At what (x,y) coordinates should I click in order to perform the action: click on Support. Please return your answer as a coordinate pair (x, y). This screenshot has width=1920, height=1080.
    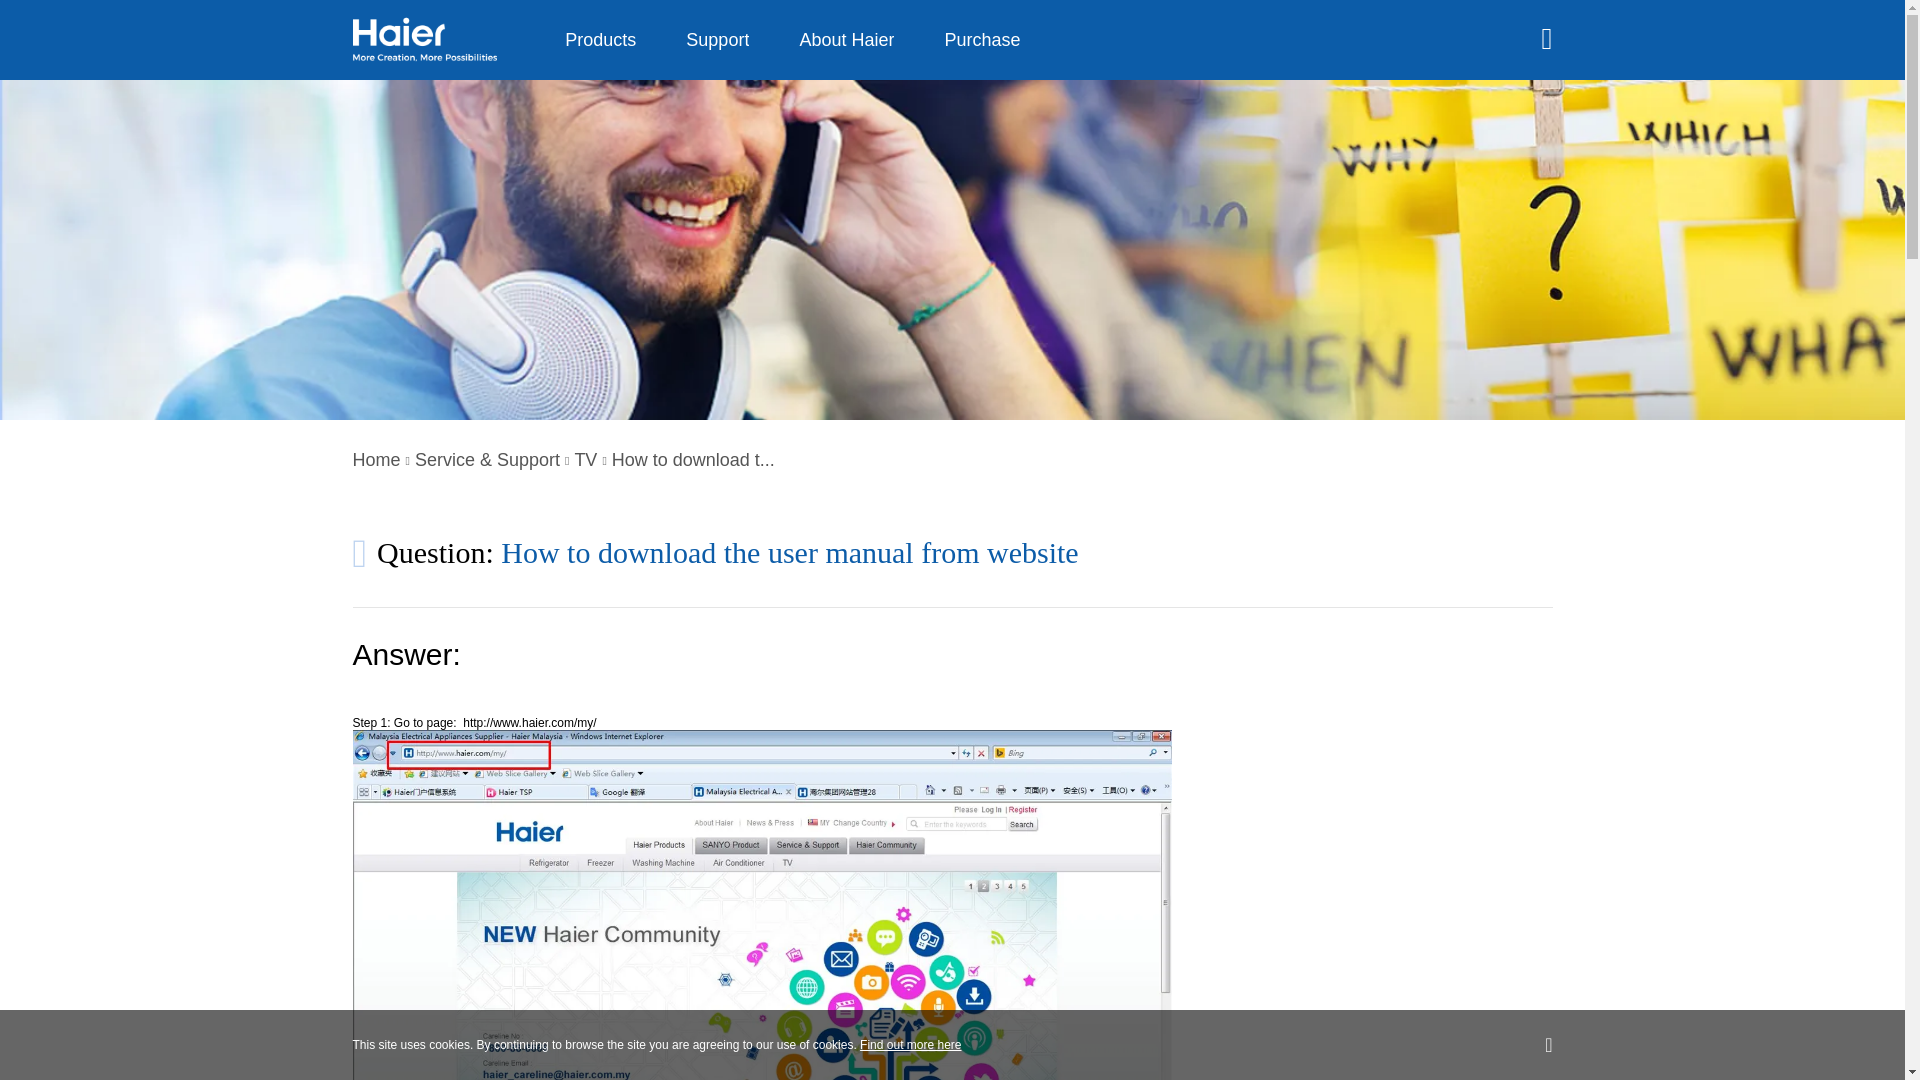
    Looking at the image, I should click on (718, 40).